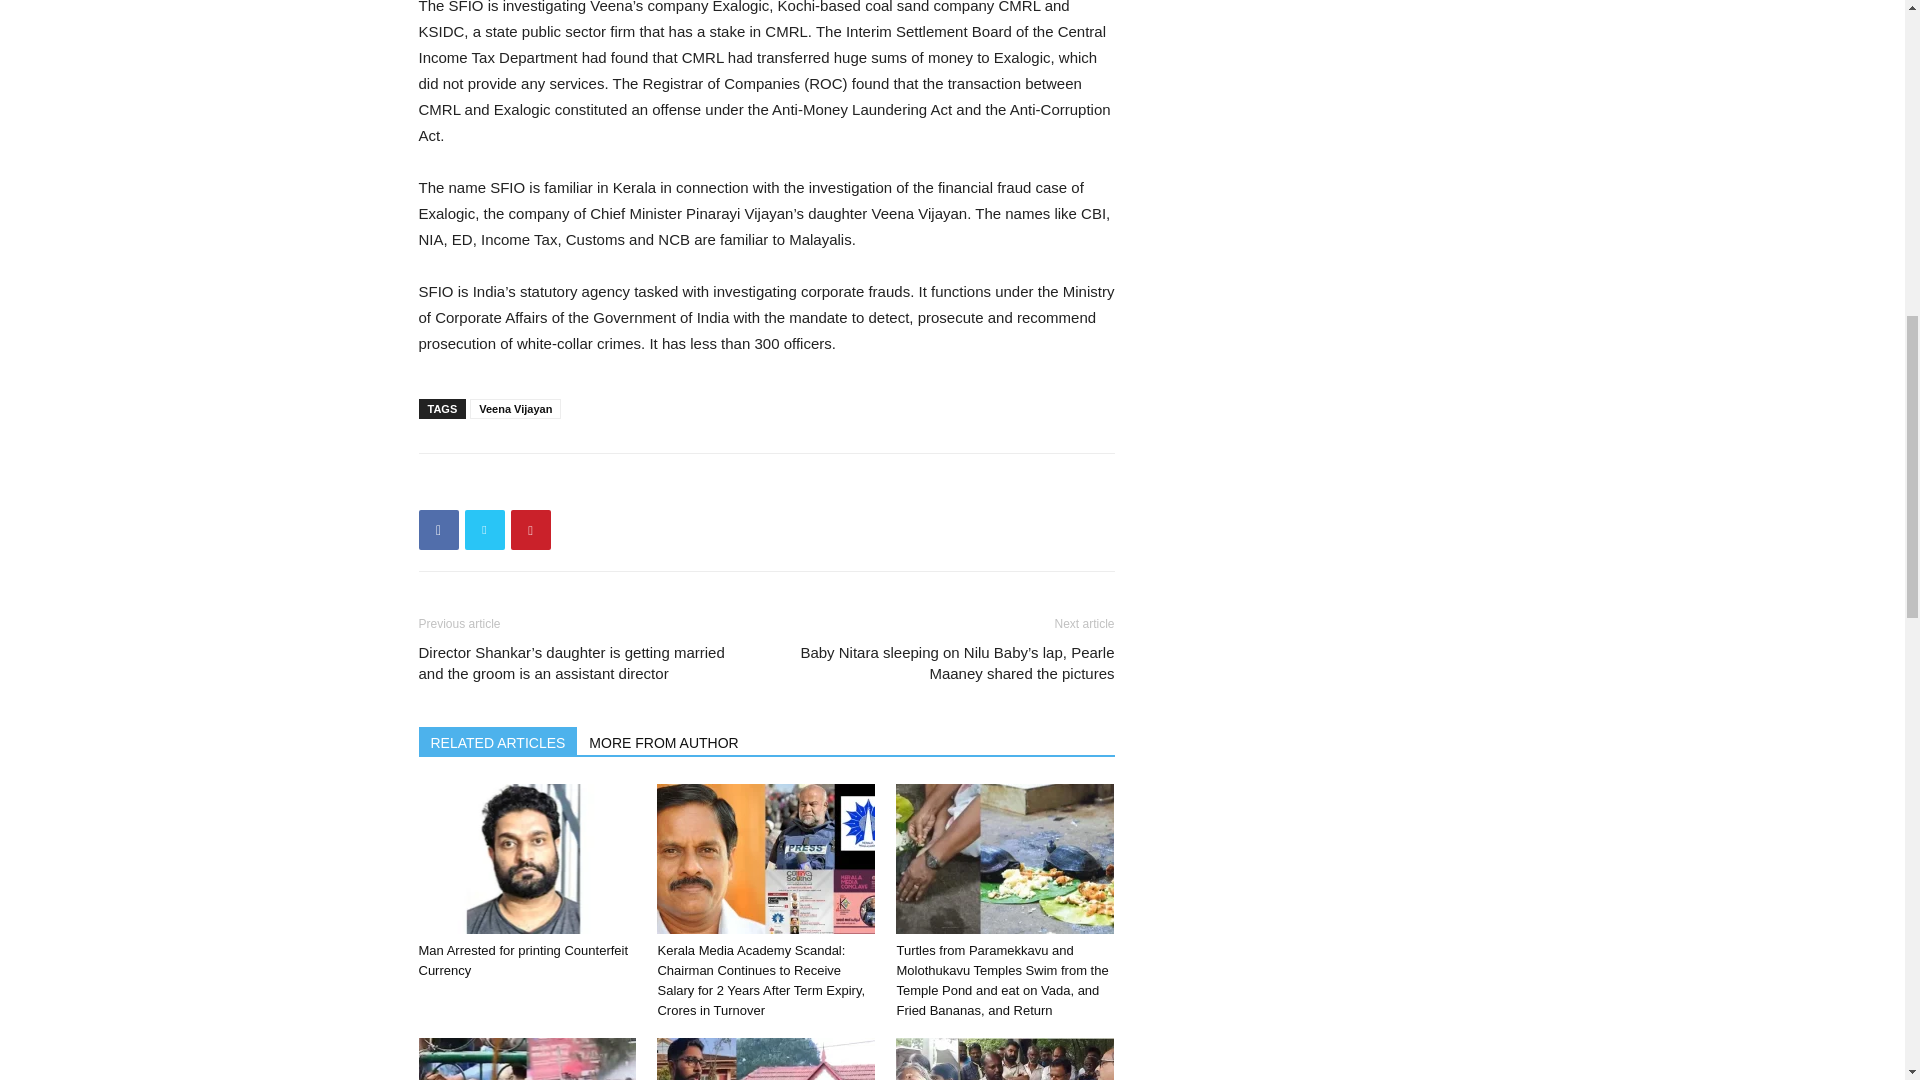 The height and width of the screenshot is (1080, 1920). What do you see at coordinates (526, 859) in the screenshot?
I see `Man Arrested for printing Counterfeit Currency` at bounding box center [526, 859].